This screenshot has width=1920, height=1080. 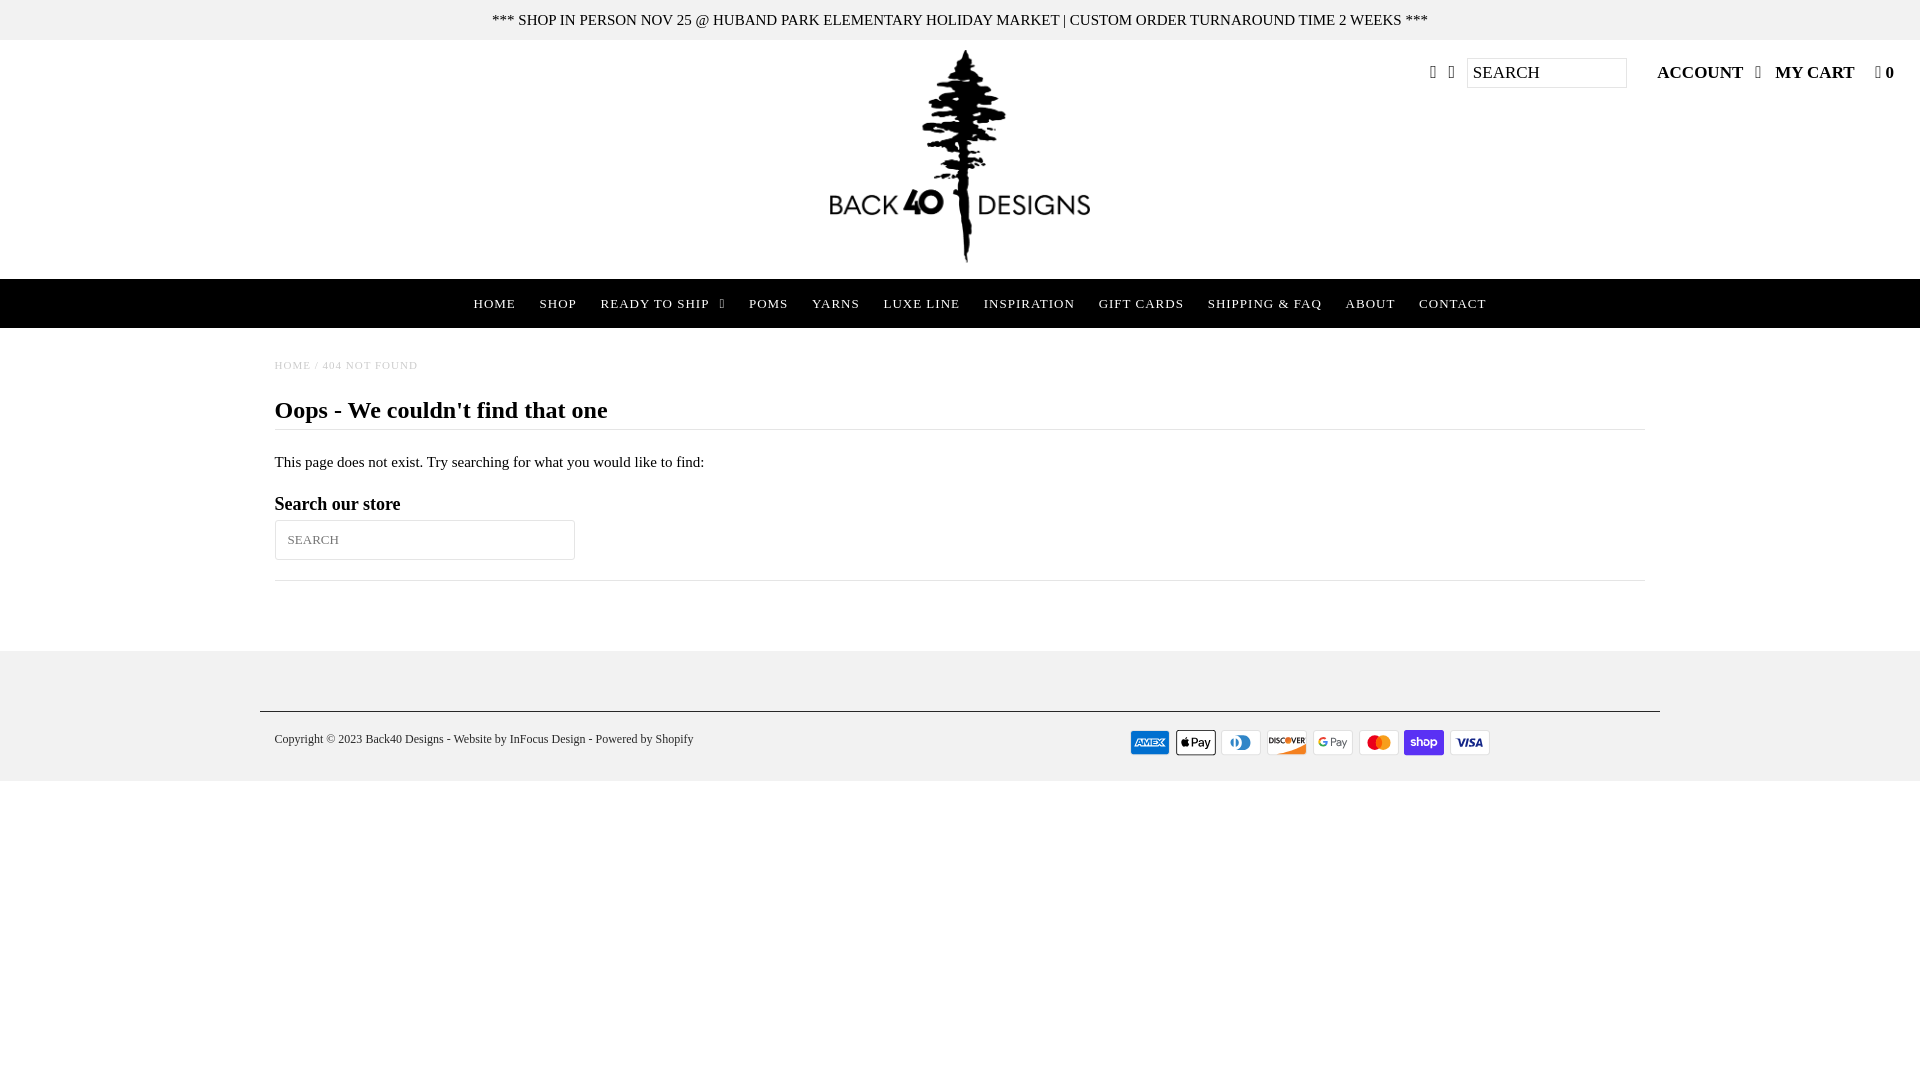 What do you see at coordinates (922, 304) in the screenshot?
I see `LUXE LINE` at bounding box center [922, 304].